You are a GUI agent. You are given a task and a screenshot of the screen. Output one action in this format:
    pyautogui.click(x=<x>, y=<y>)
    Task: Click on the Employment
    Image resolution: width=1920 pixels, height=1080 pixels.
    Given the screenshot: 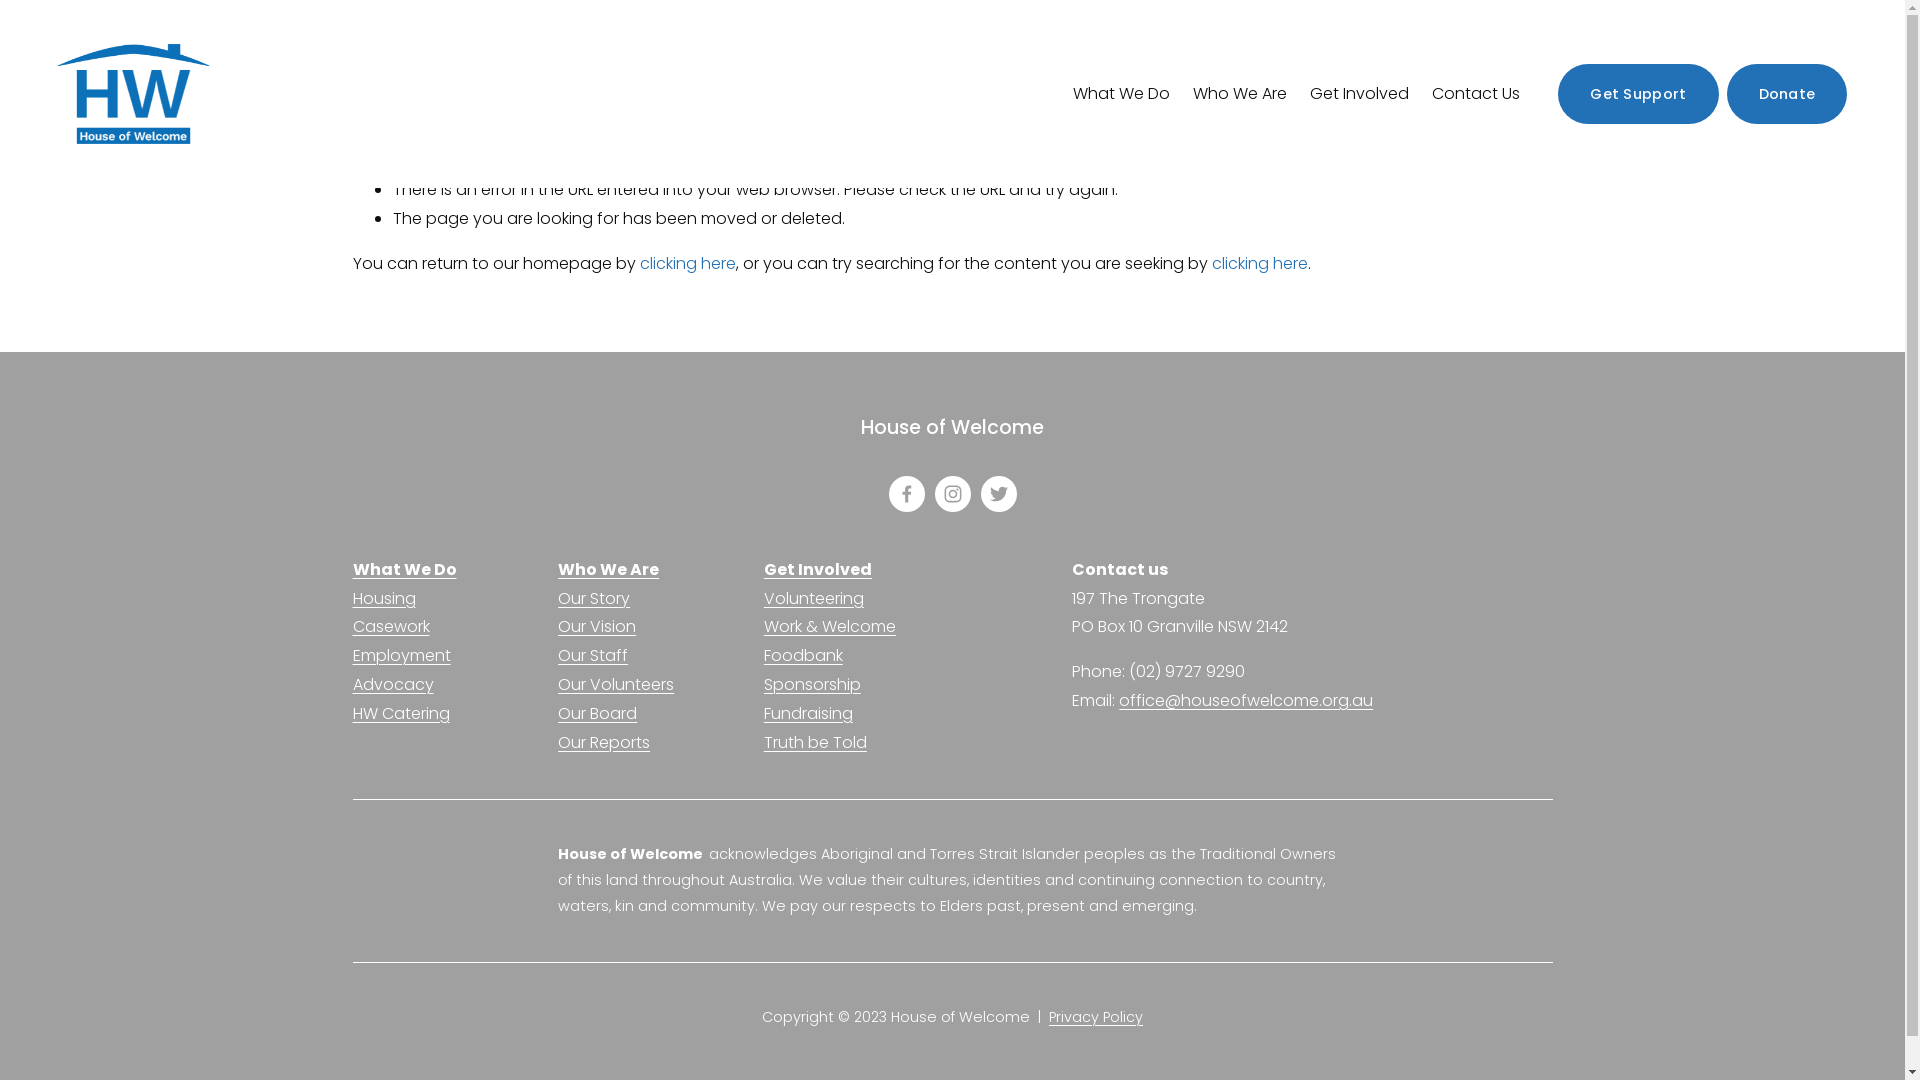 What is the action you would take?
    pyautogui.click(x=401, y=656)
    